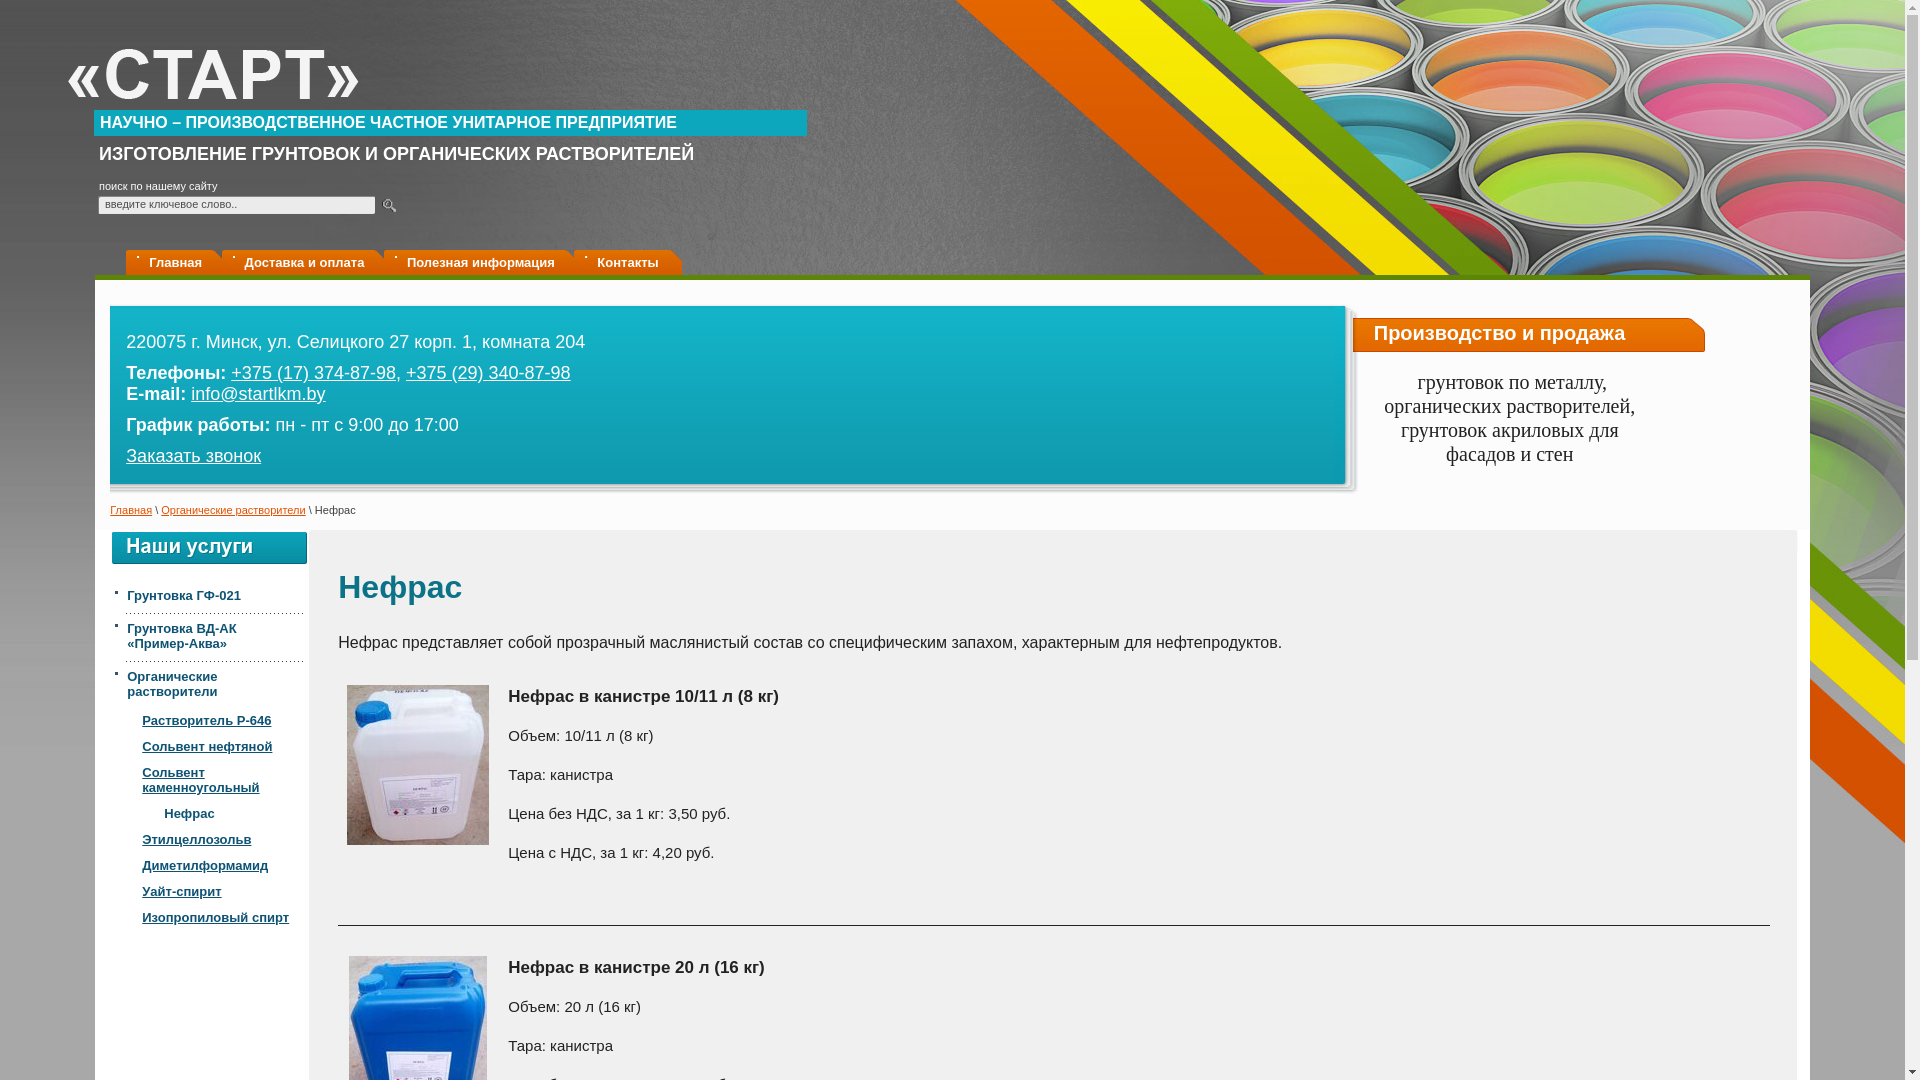  I want to click on +375 (17) 374-87-98, so click(314, 373).